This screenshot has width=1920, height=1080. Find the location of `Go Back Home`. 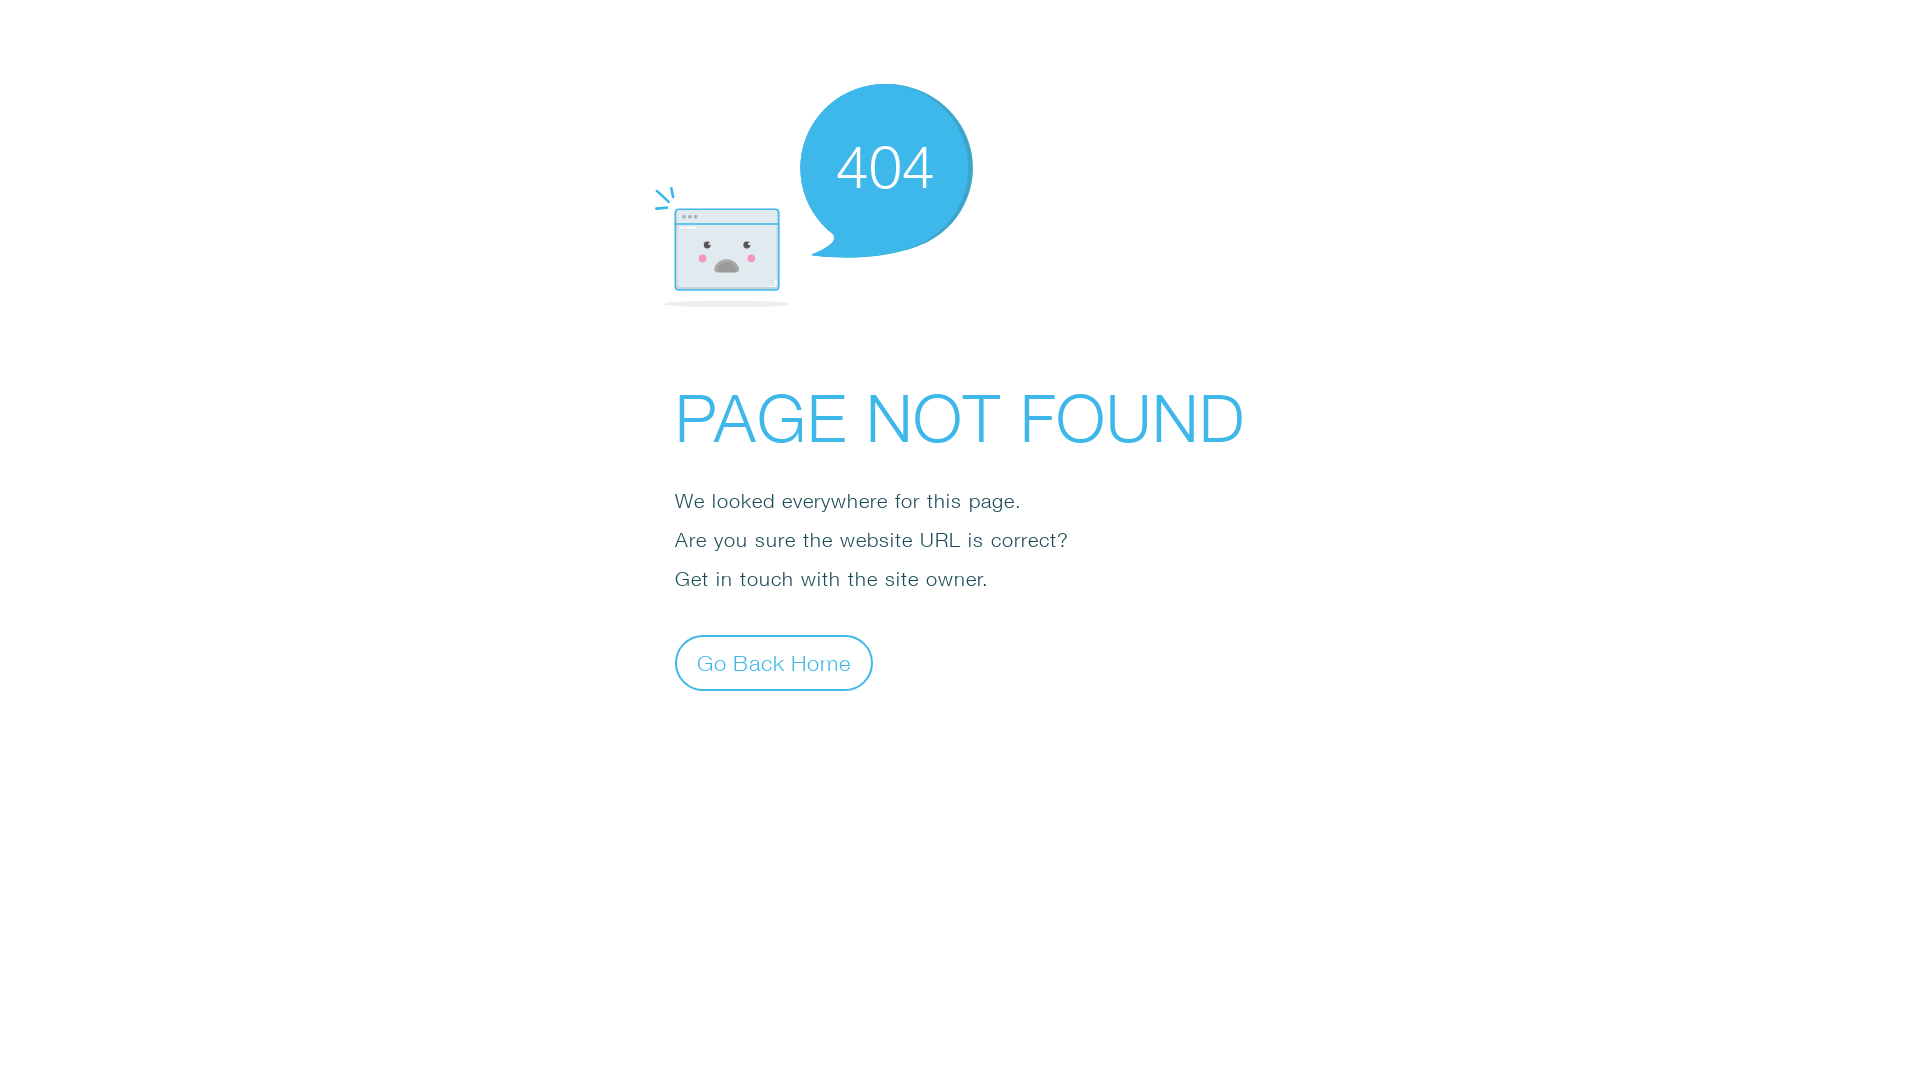

Go Back Home is located at coordinates (774, 662).